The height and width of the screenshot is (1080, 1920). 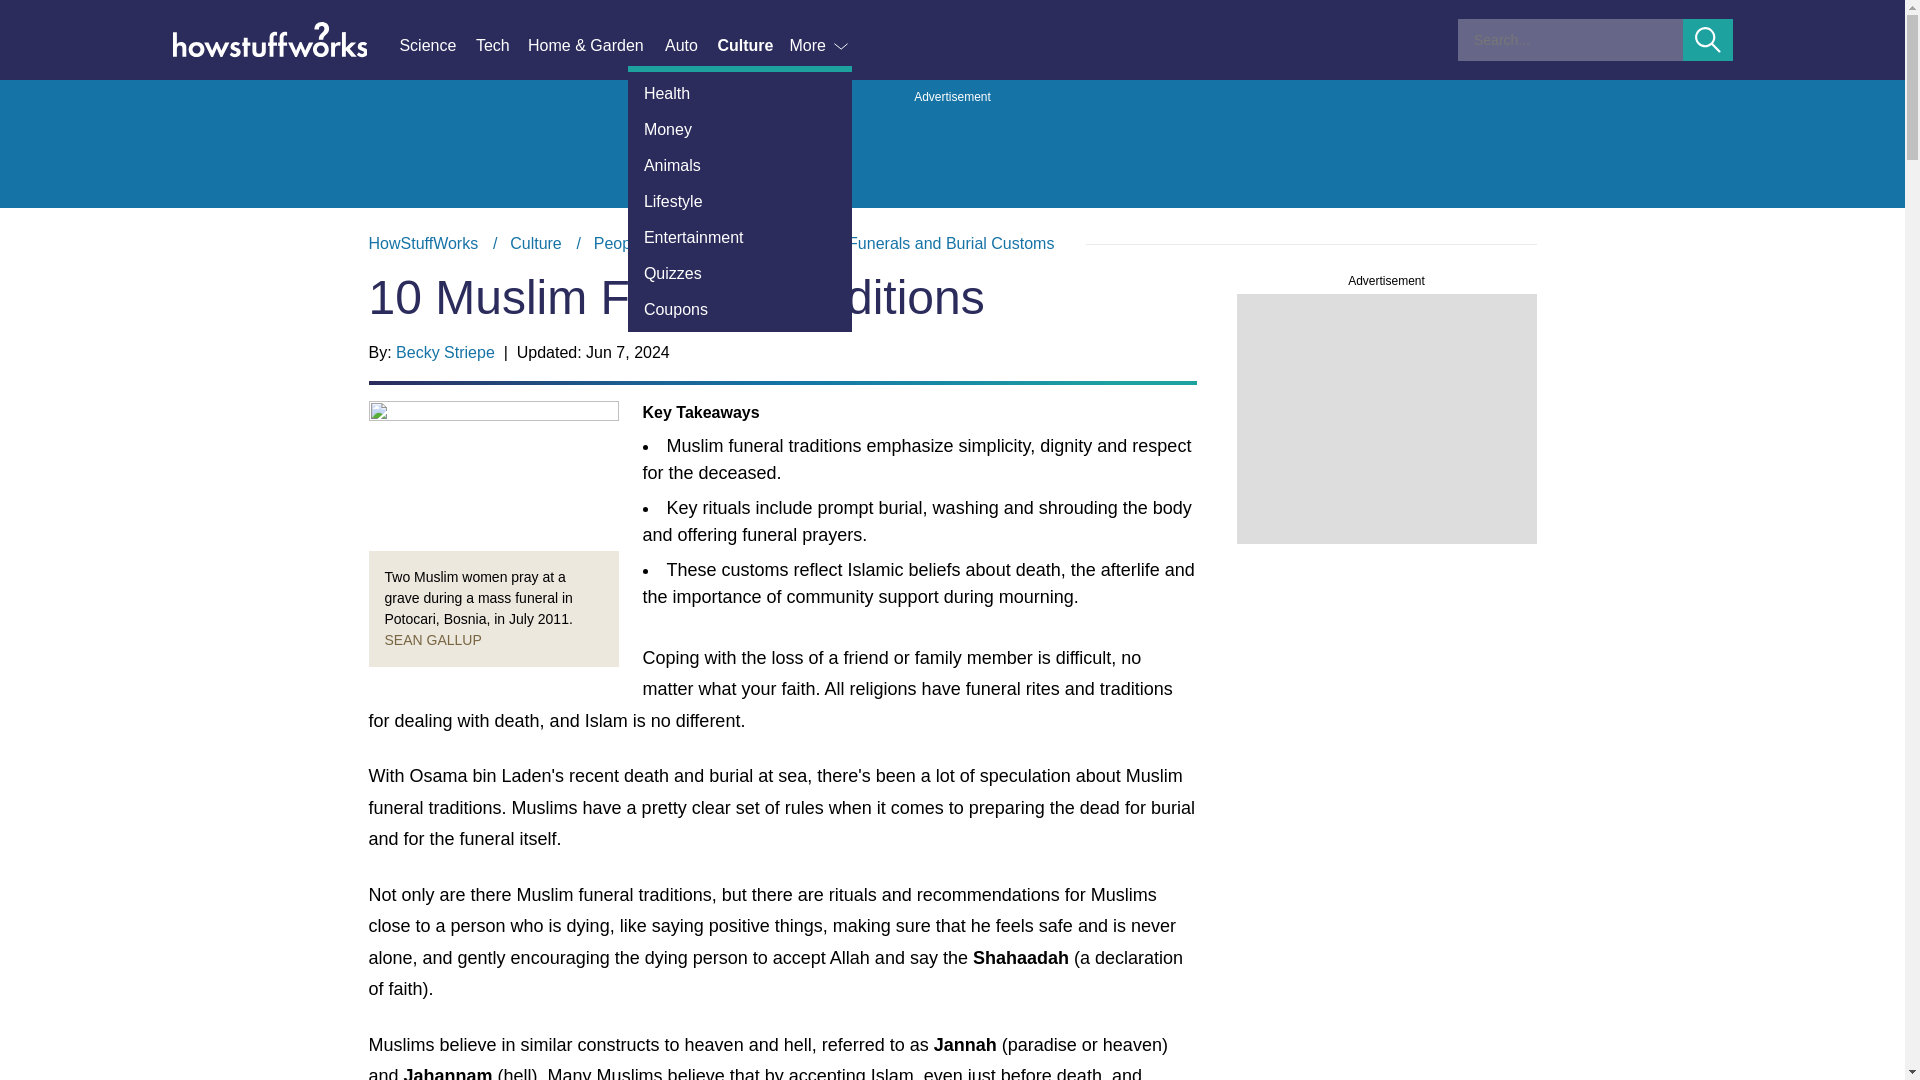 What do you see at coordinates (752, 46) in the screenshot?
I see `Culture` at bounding box center [752, 46].